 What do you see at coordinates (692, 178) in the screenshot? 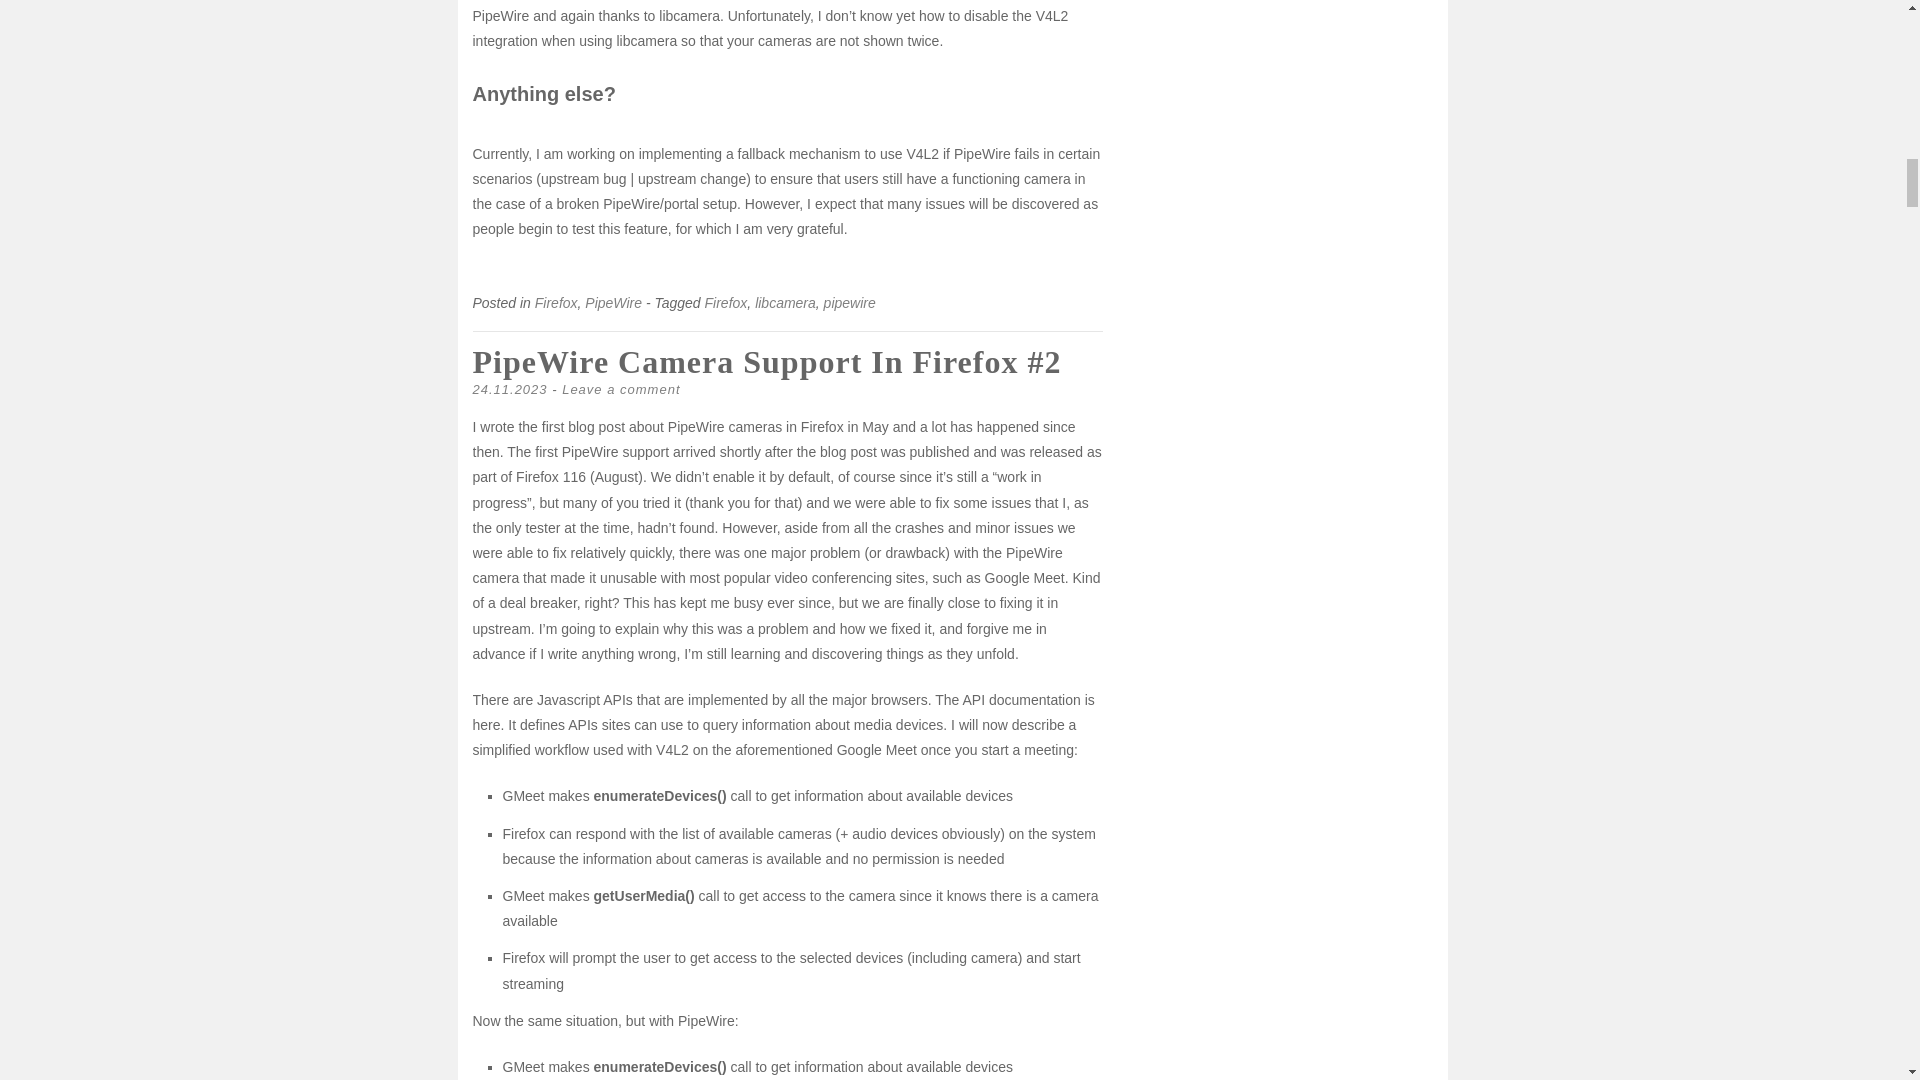
I see `upstream change` at bounding box center [692, 178].